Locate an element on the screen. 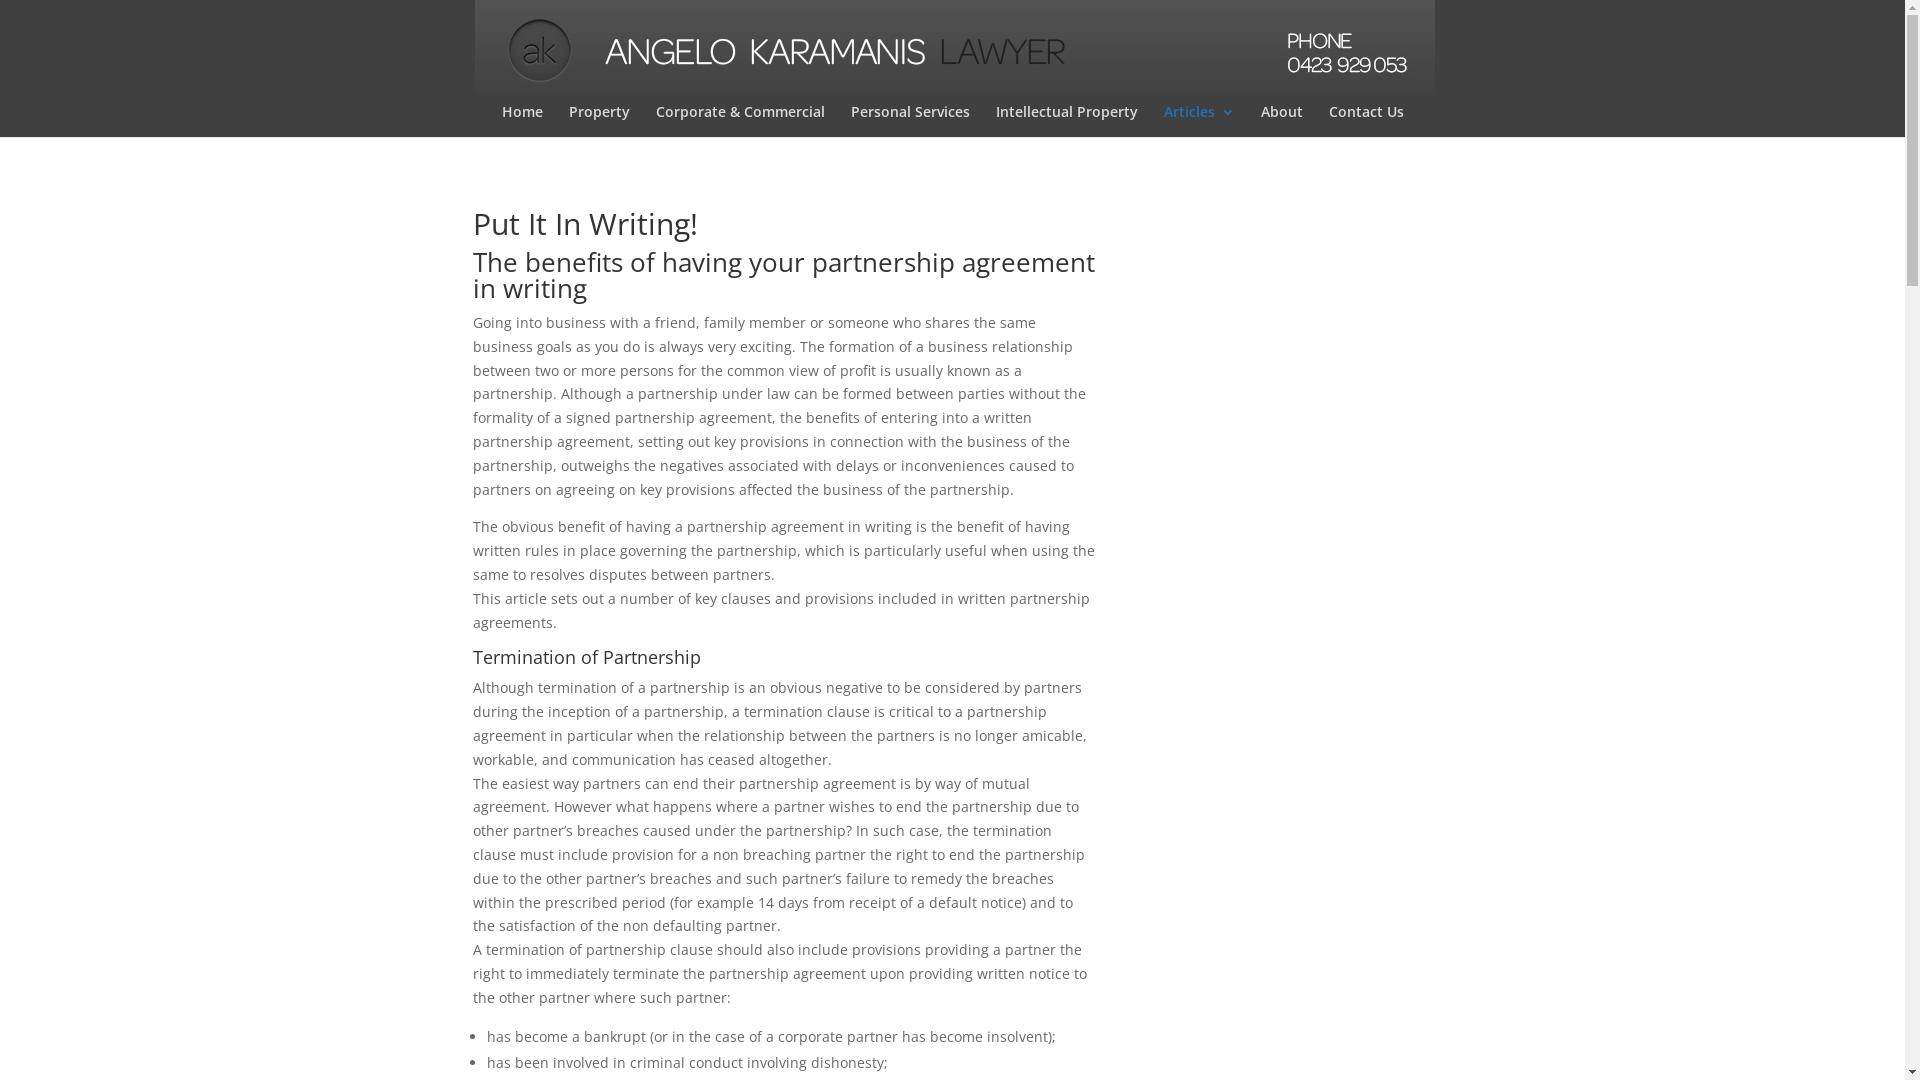 Image resolution: width=1920 pixels, height=1080 pixels. Property is located at coordinates (598, 121).